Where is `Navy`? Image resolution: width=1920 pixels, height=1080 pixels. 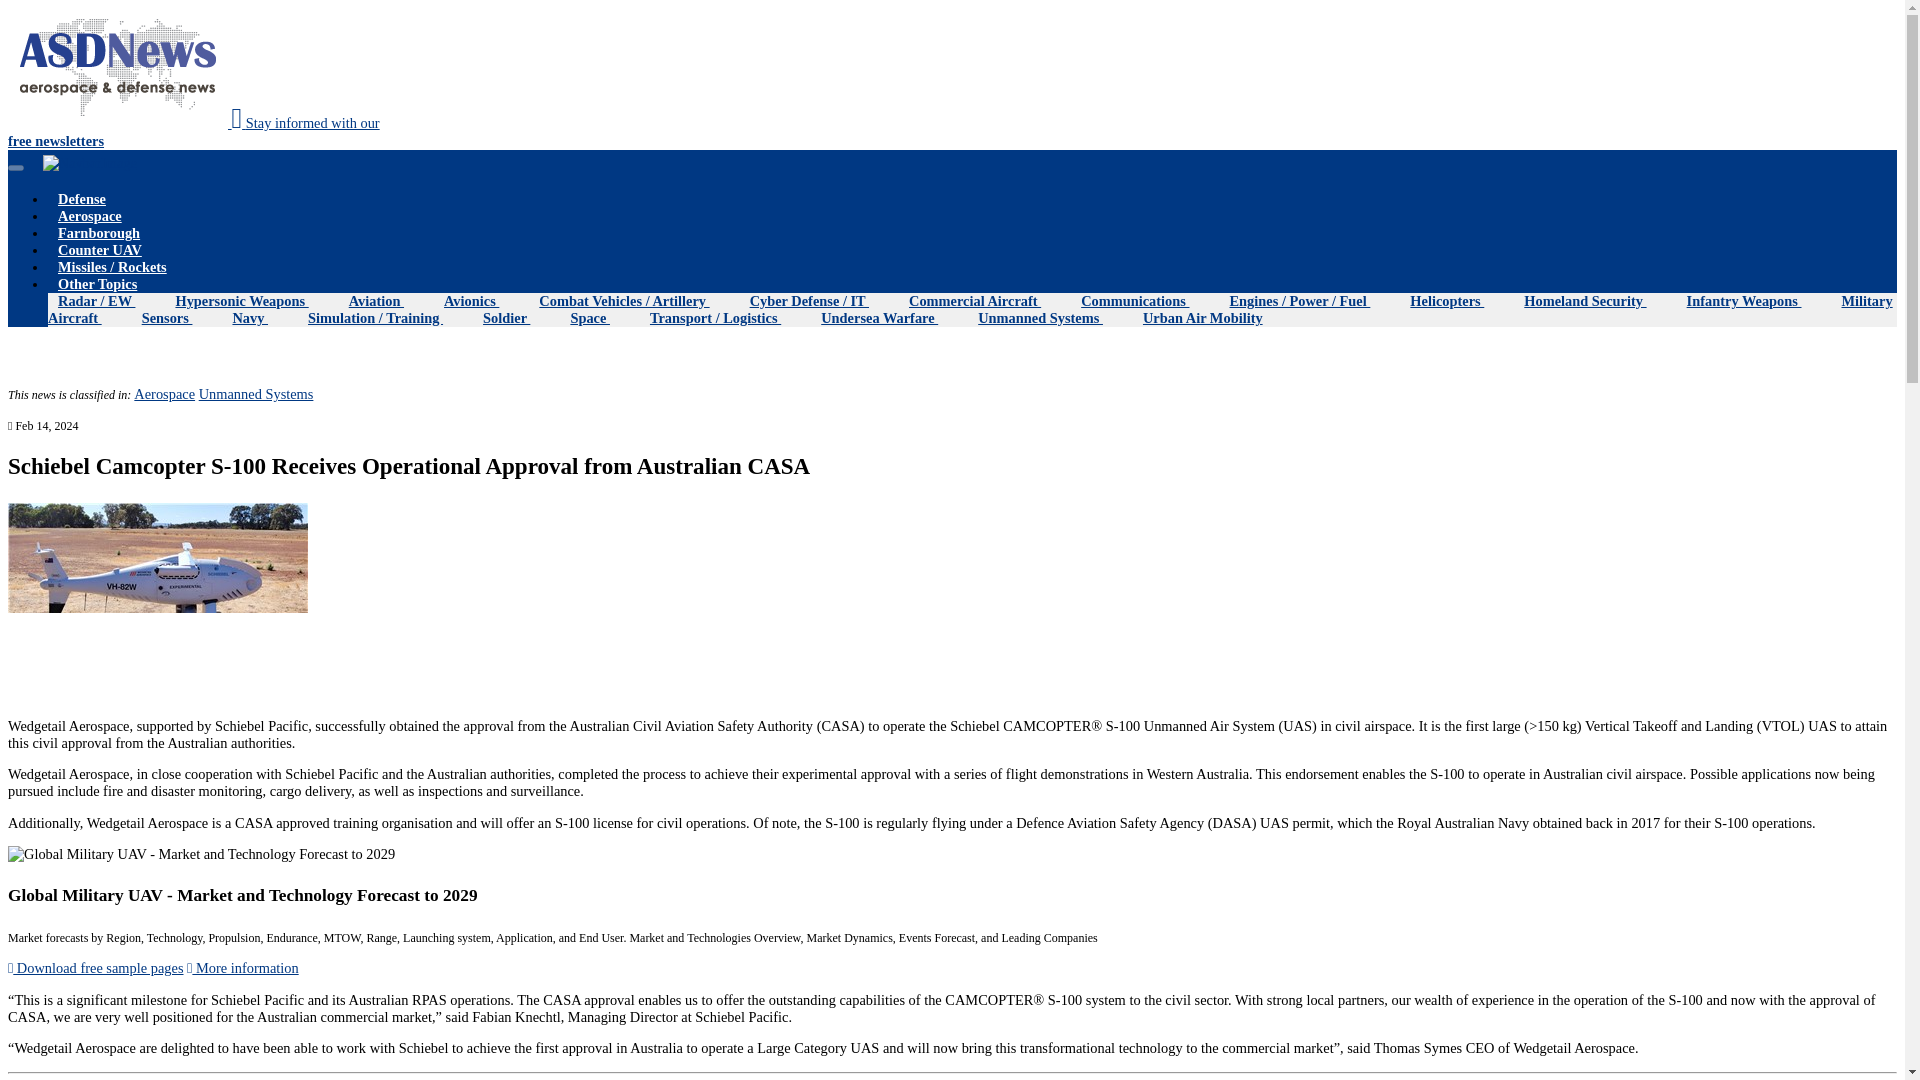
Navy is located at coordinates (260, 318).